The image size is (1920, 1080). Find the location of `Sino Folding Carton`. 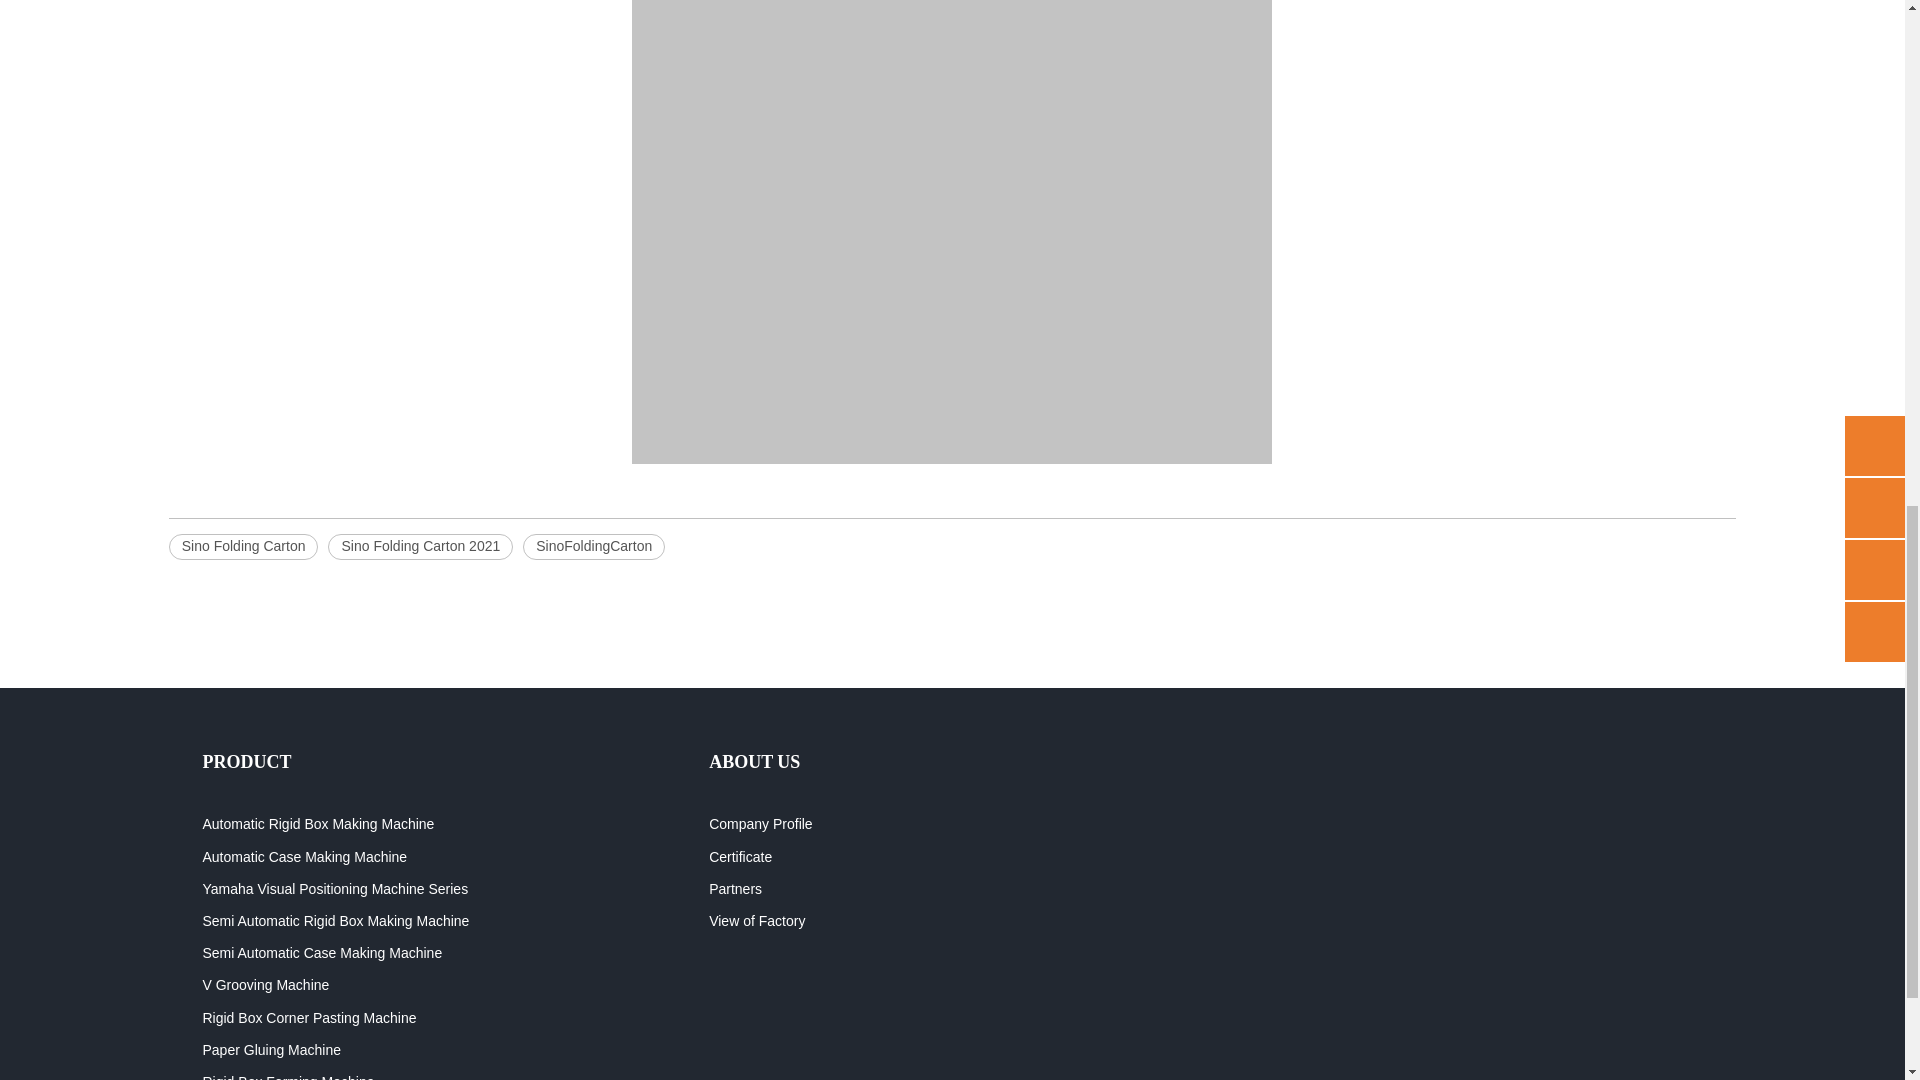

Sino Folding Carton is located at coordinates (243, 546).